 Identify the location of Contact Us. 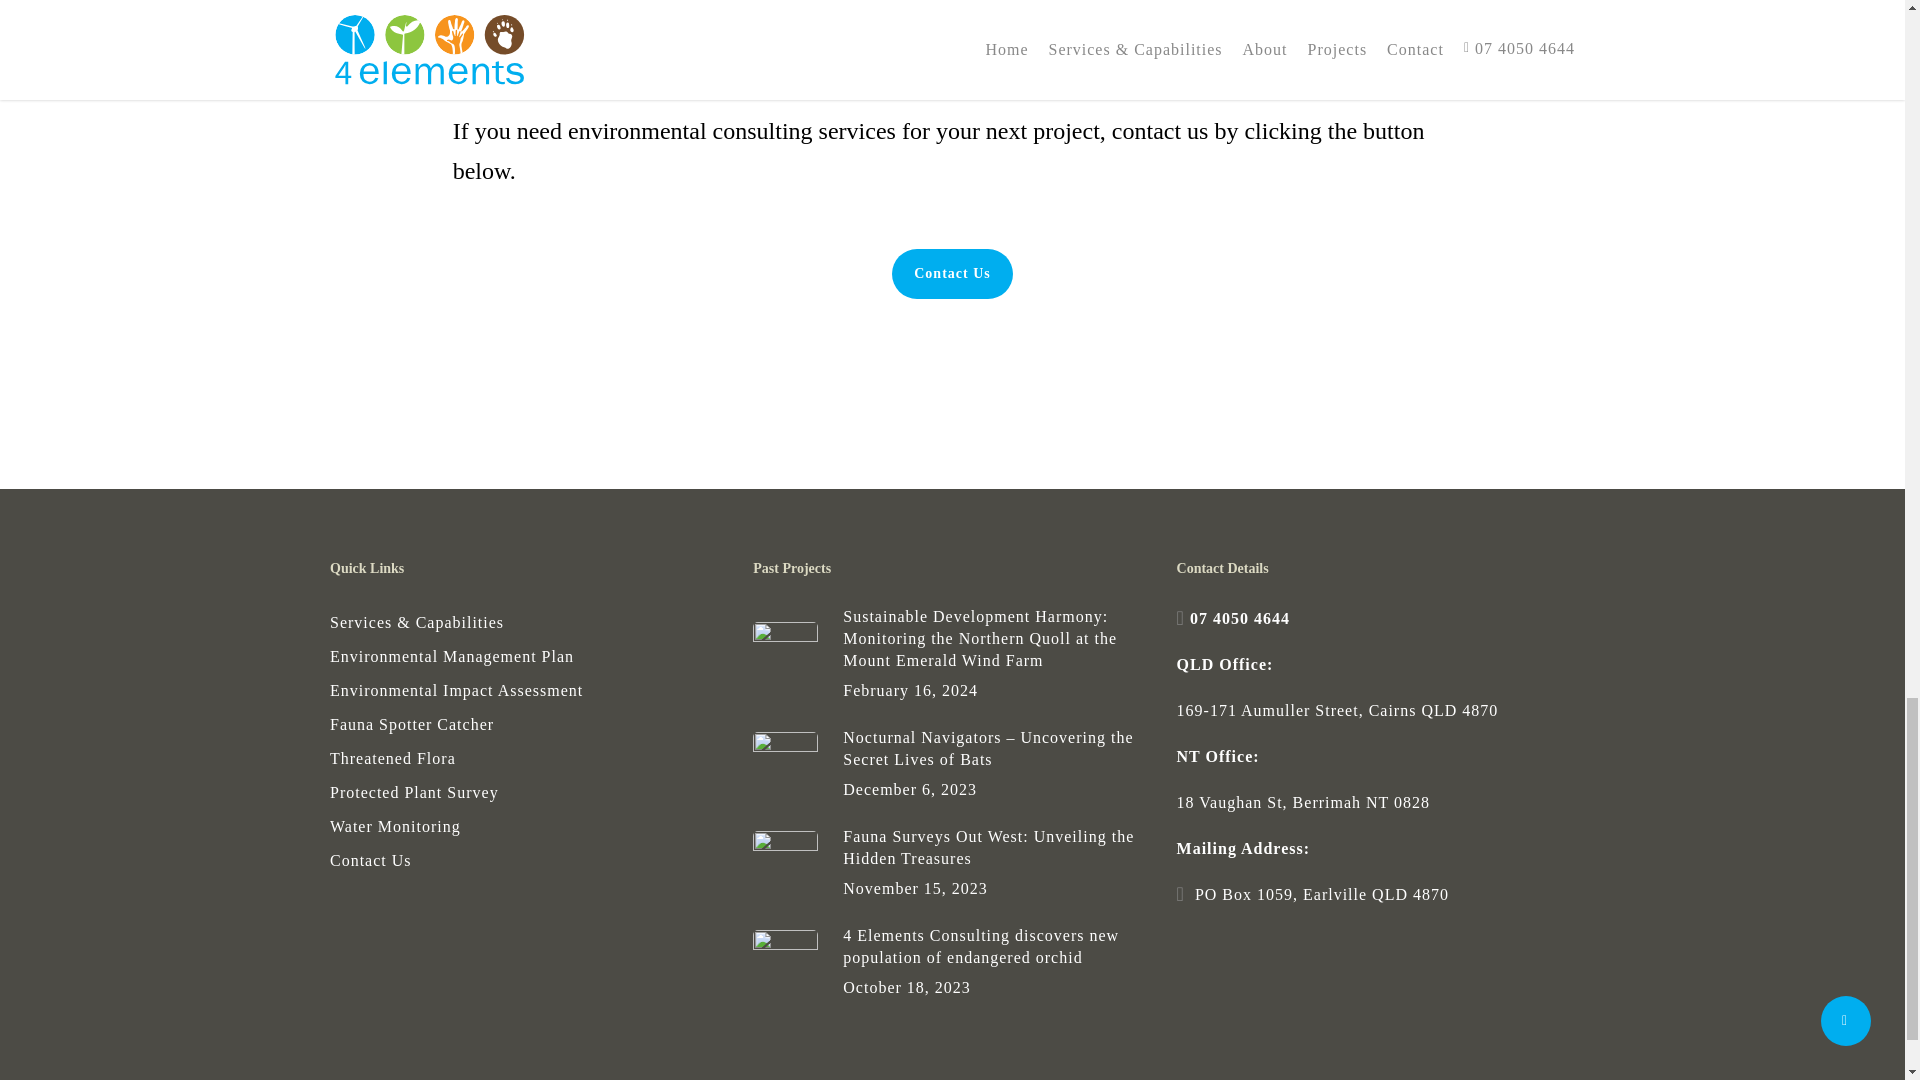
(952, 274).